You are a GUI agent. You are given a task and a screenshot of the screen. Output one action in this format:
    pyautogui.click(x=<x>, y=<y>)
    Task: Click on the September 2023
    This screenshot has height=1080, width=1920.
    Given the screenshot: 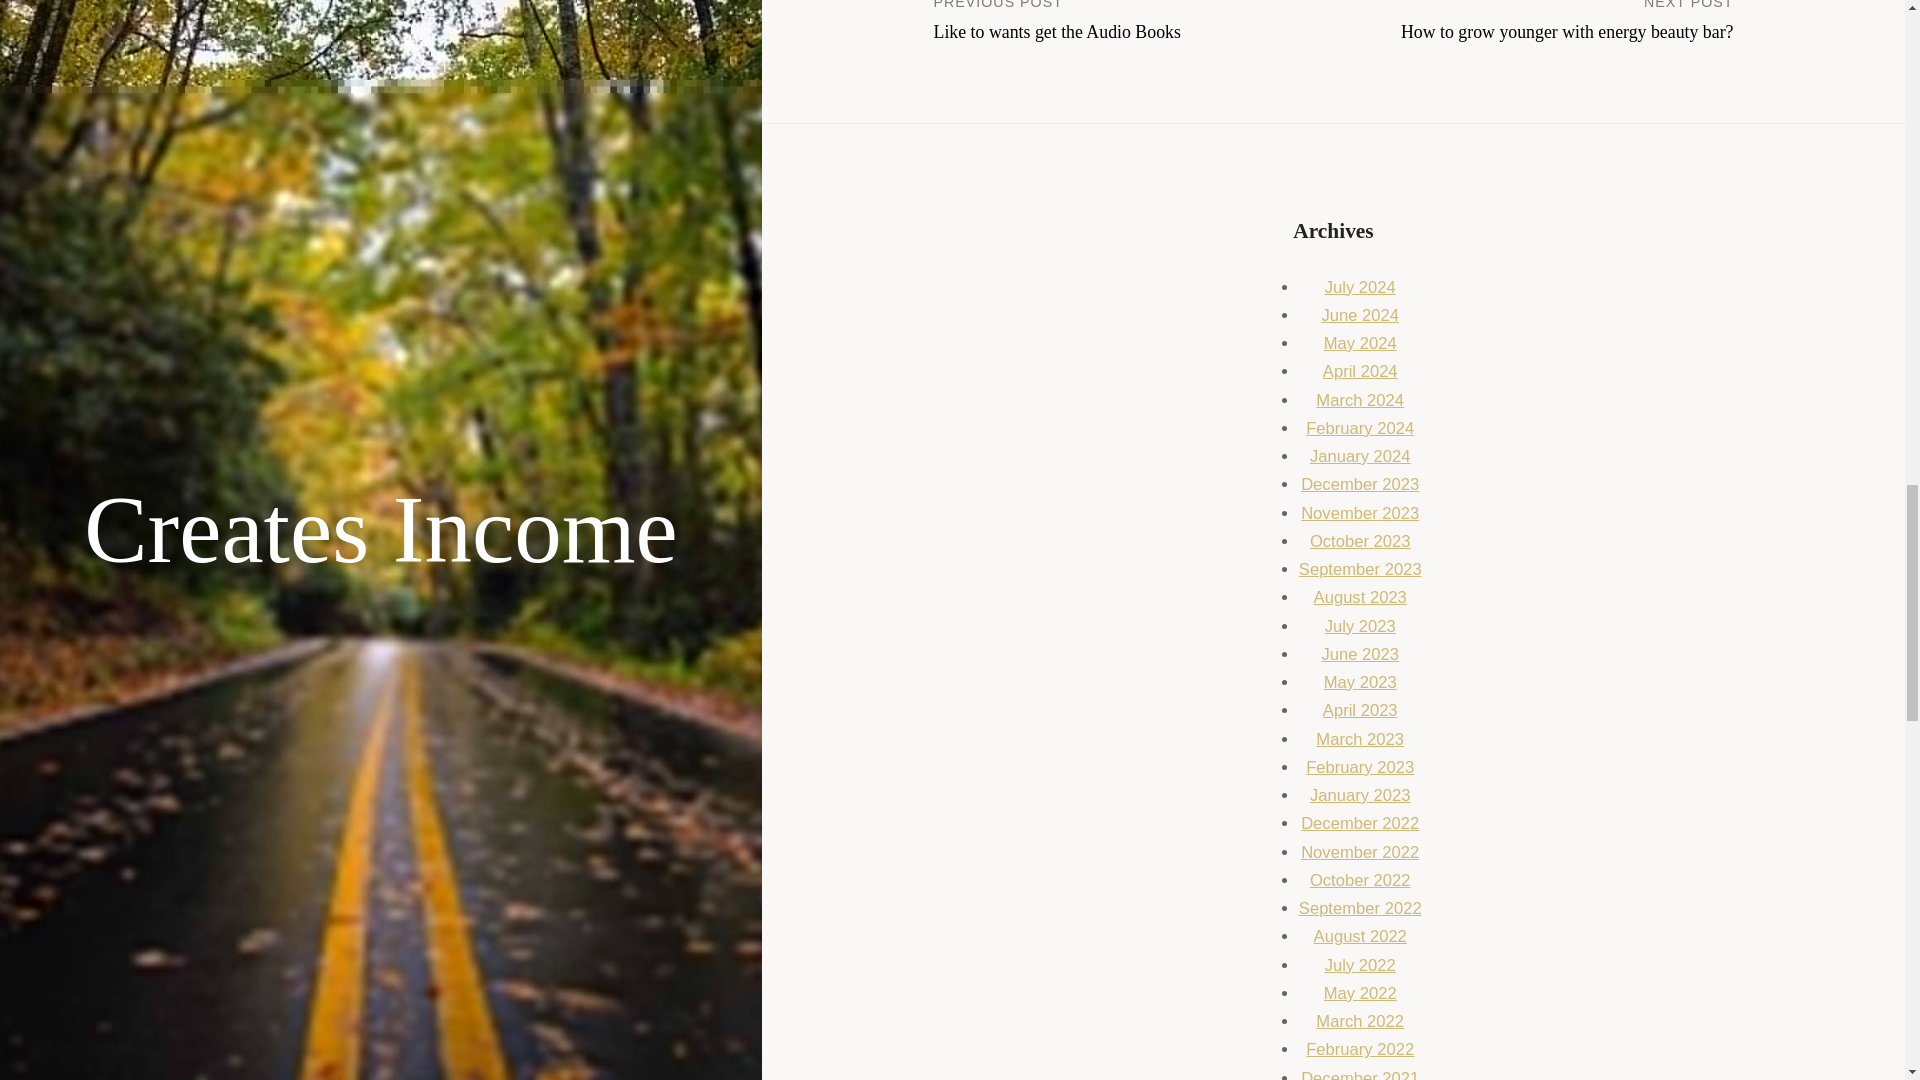 What is the action you would take?
    pyautogui.click(x=1360, y=654)
    